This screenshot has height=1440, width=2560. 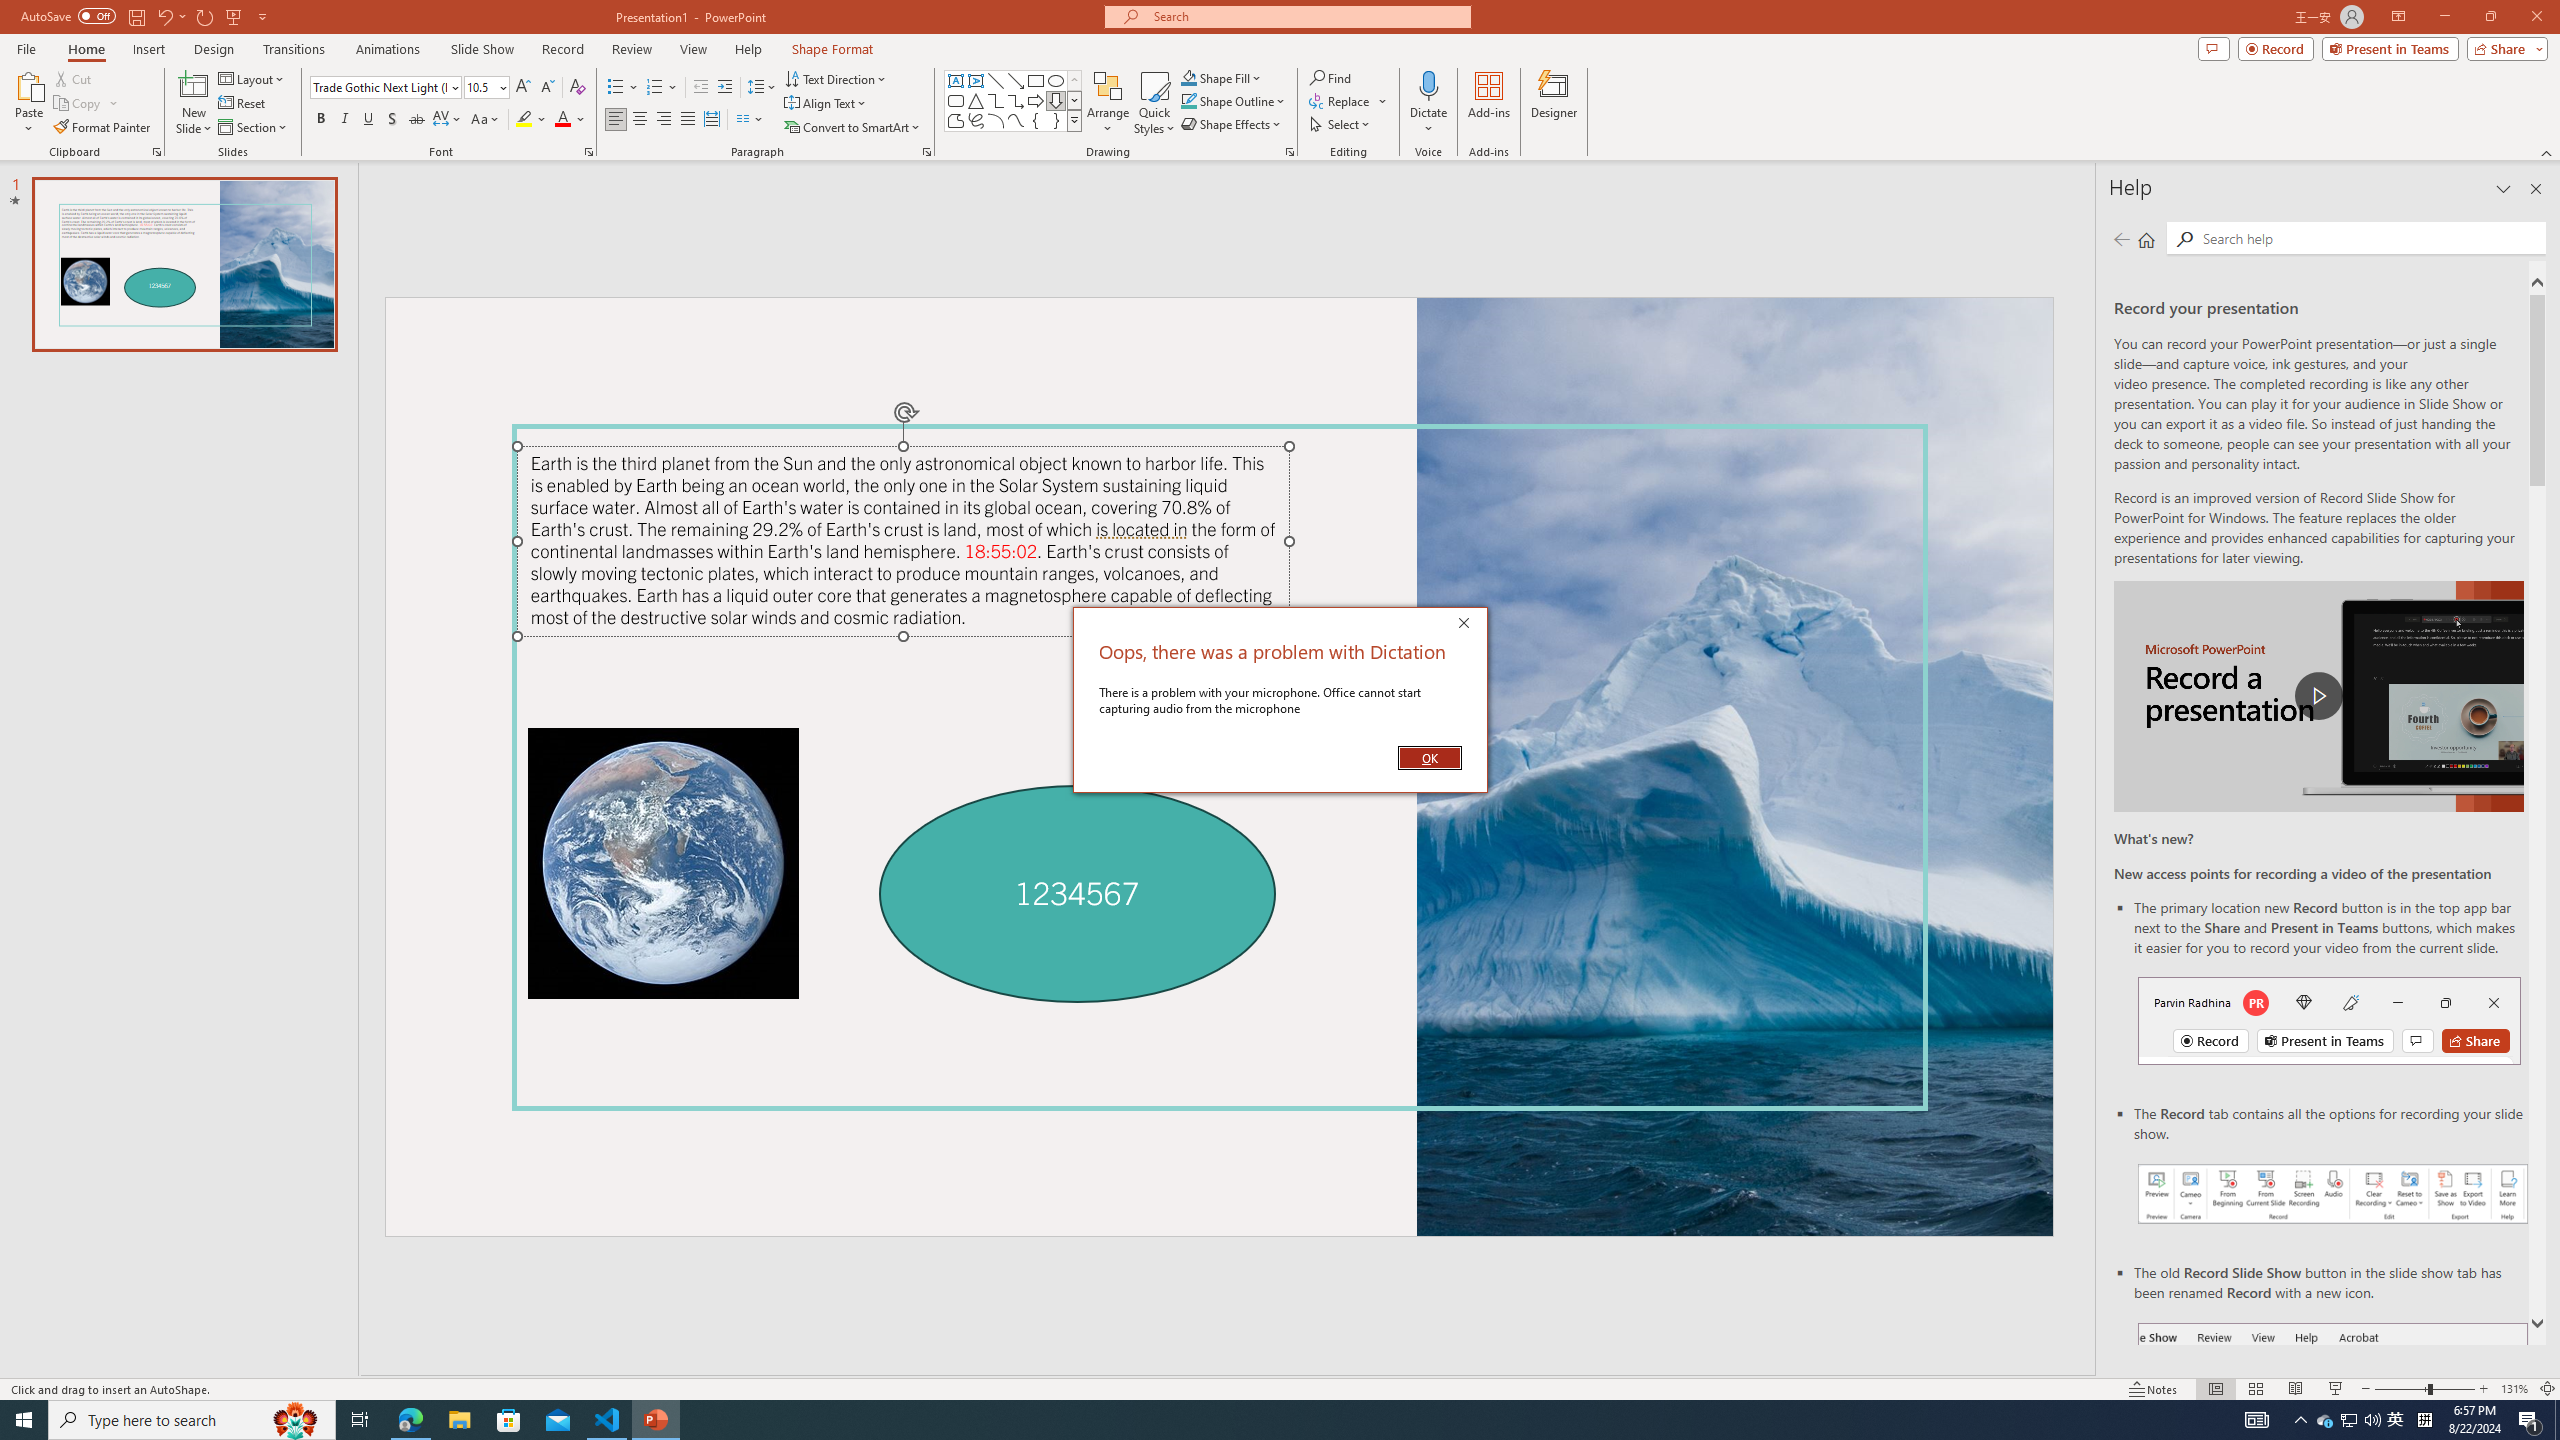 I want to click on Microsoft search, so click(x=1306, y=16).